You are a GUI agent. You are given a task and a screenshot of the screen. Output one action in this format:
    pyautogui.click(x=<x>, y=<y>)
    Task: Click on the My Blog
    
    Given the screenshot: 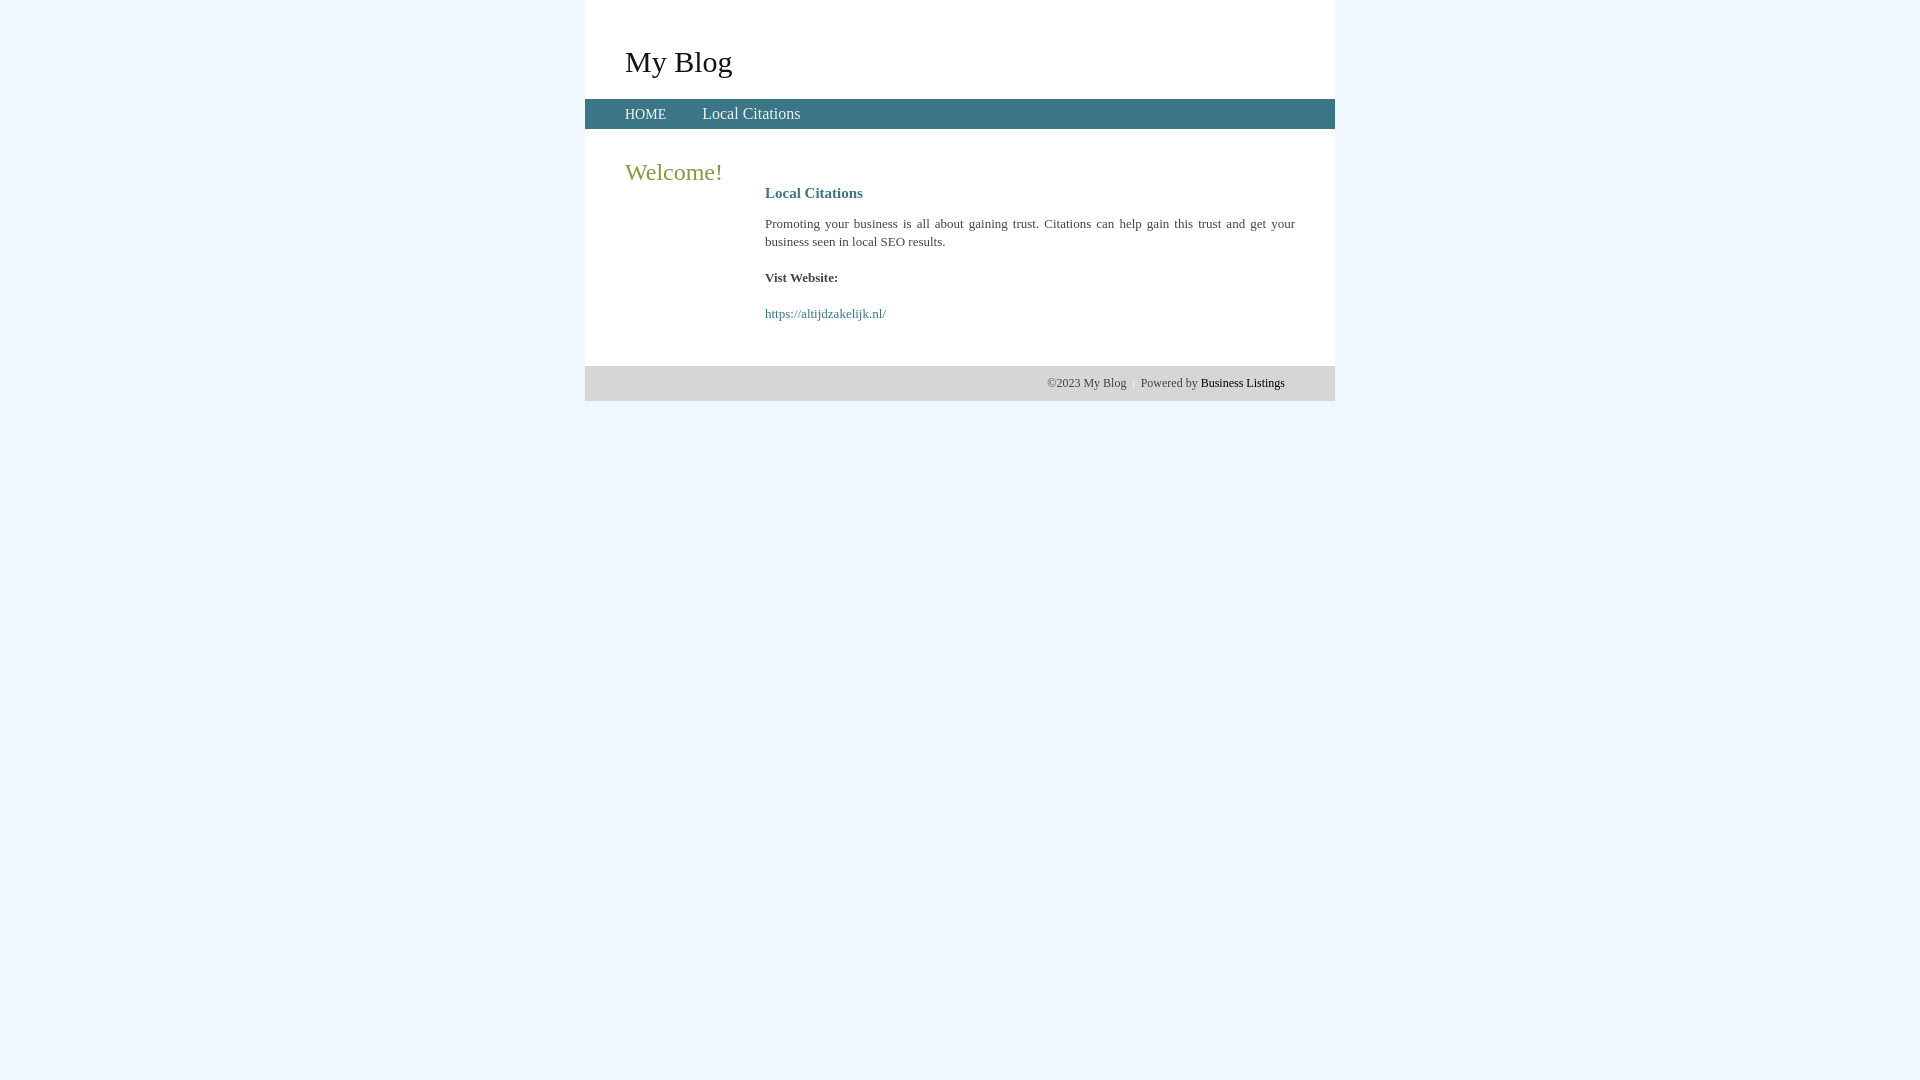 What is the action you would take?
    pyautogui.click(x=679, y=61)
    